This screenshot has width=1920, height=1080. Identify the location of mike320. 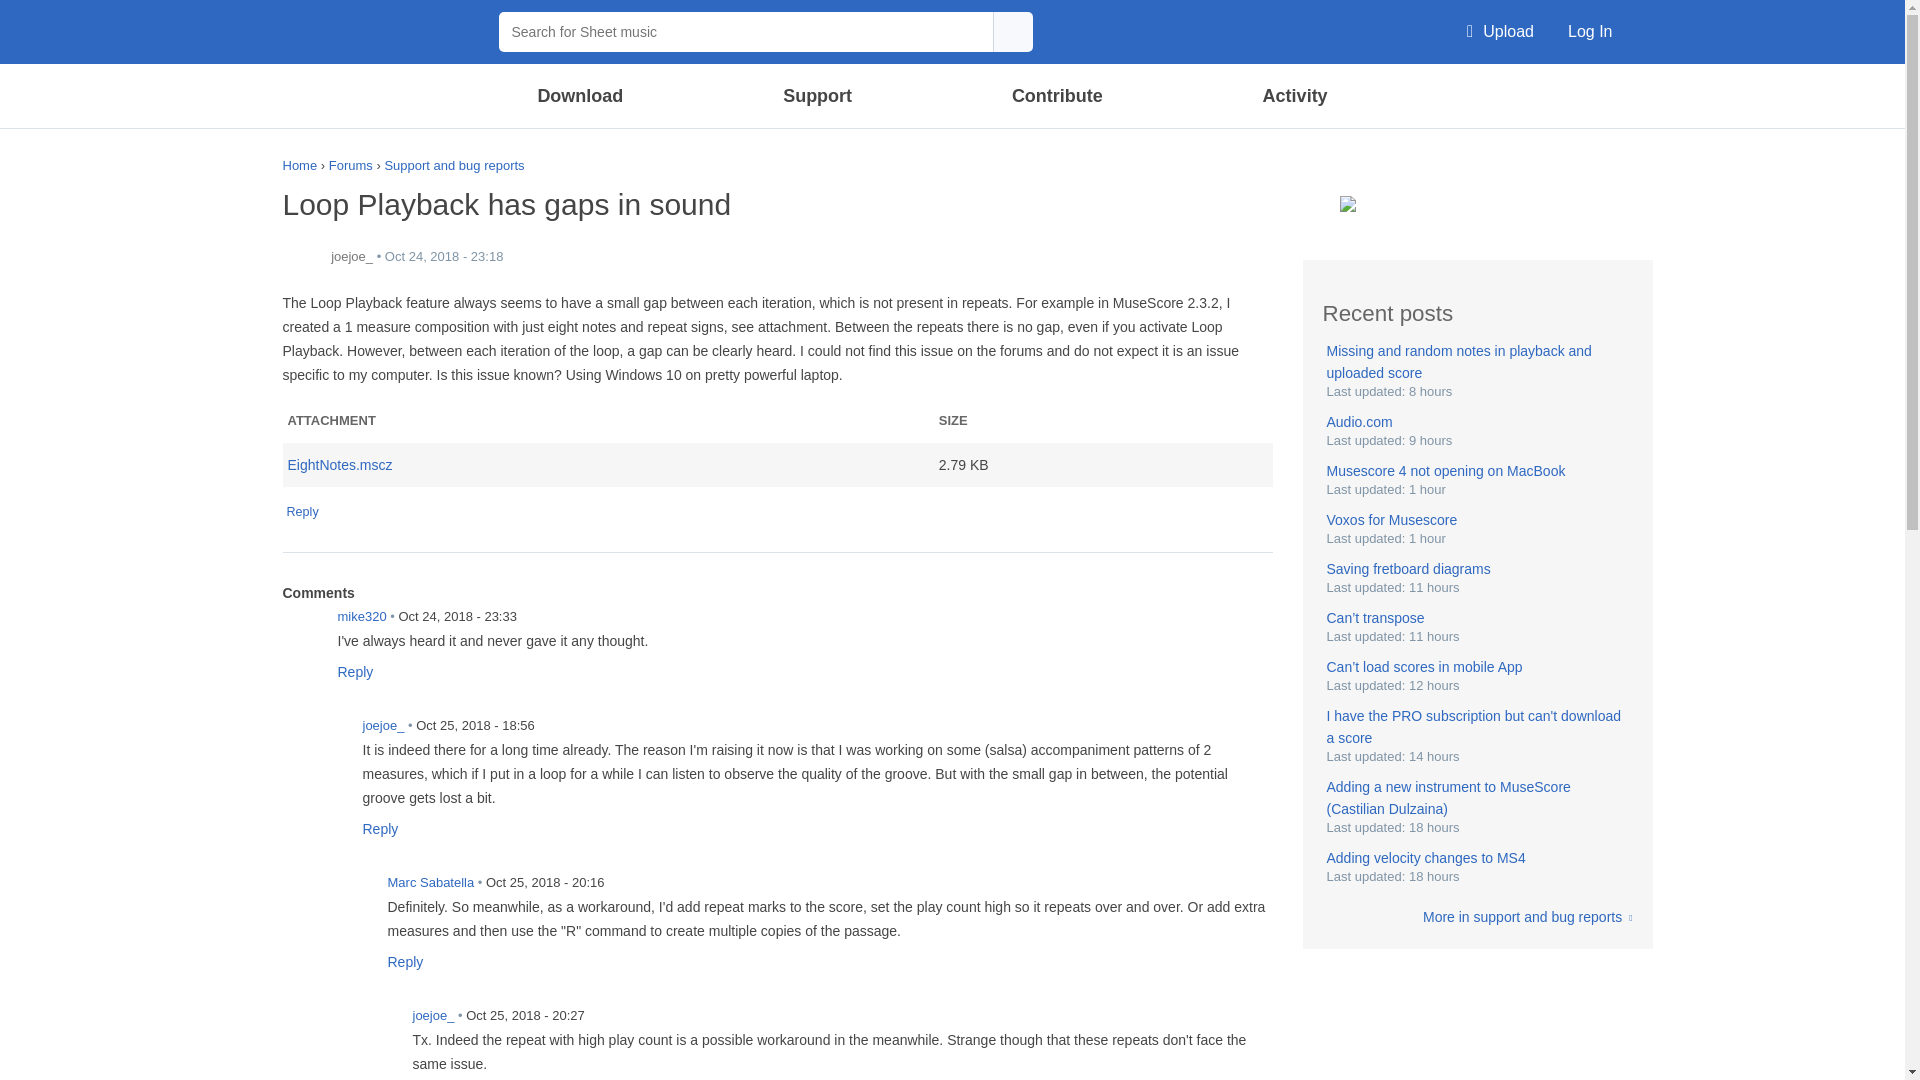
(302, 629).